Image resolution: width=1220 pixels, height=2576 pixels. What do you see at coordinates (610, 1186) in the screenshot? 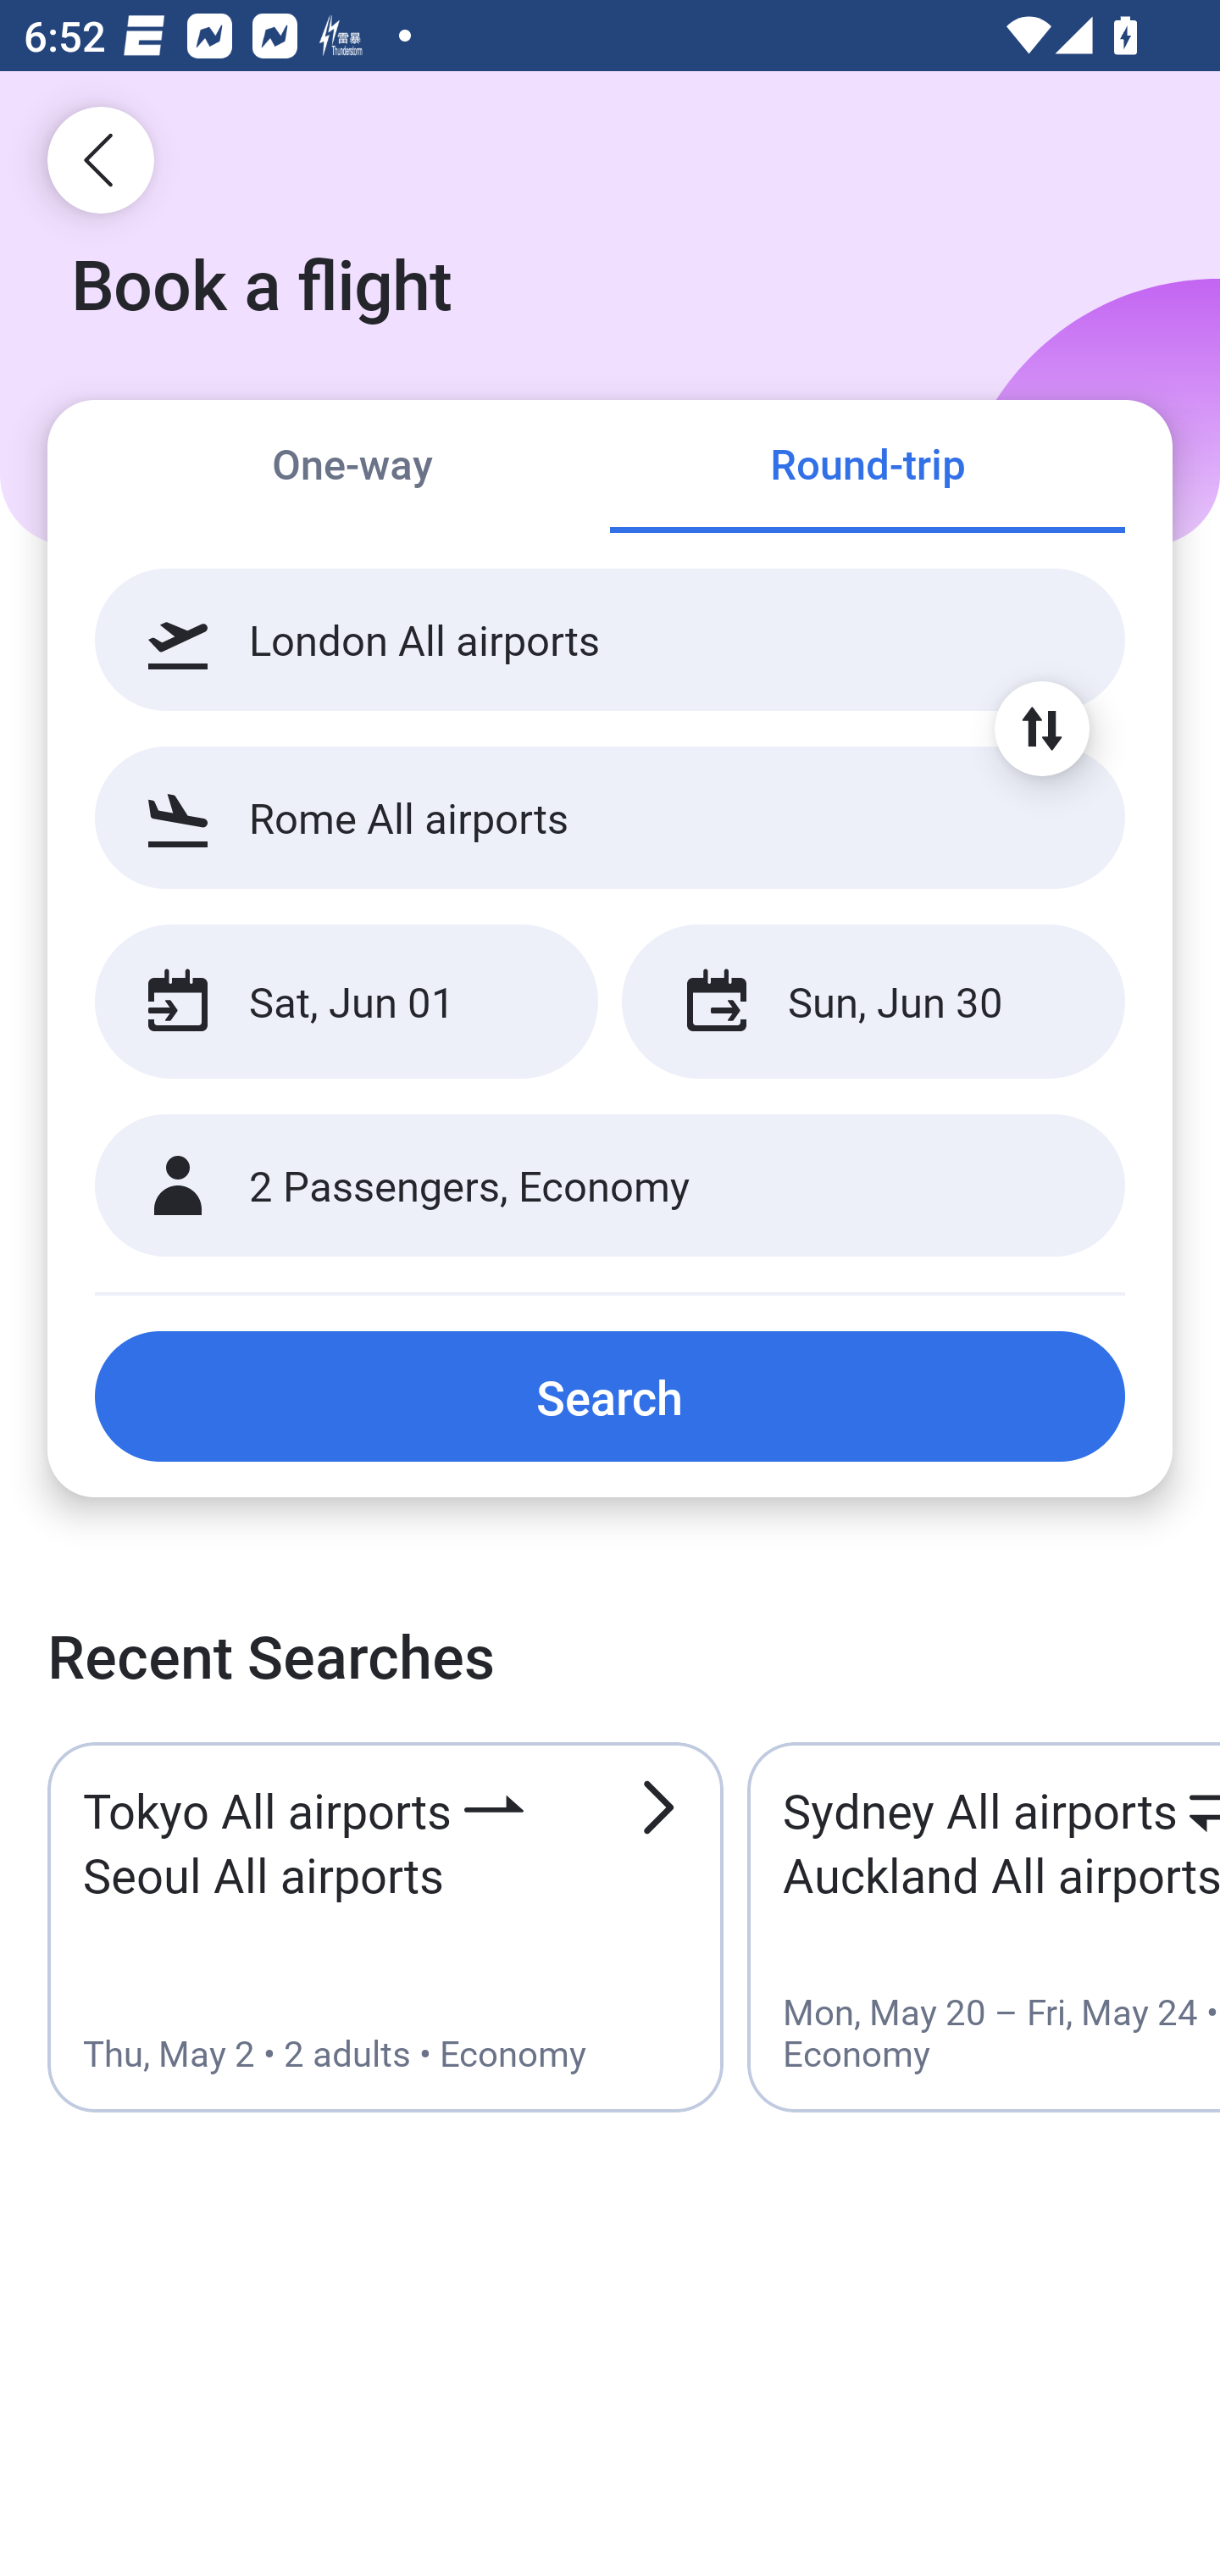
I see `2 Passengers, Economy` at bounding box center [610, 1186].